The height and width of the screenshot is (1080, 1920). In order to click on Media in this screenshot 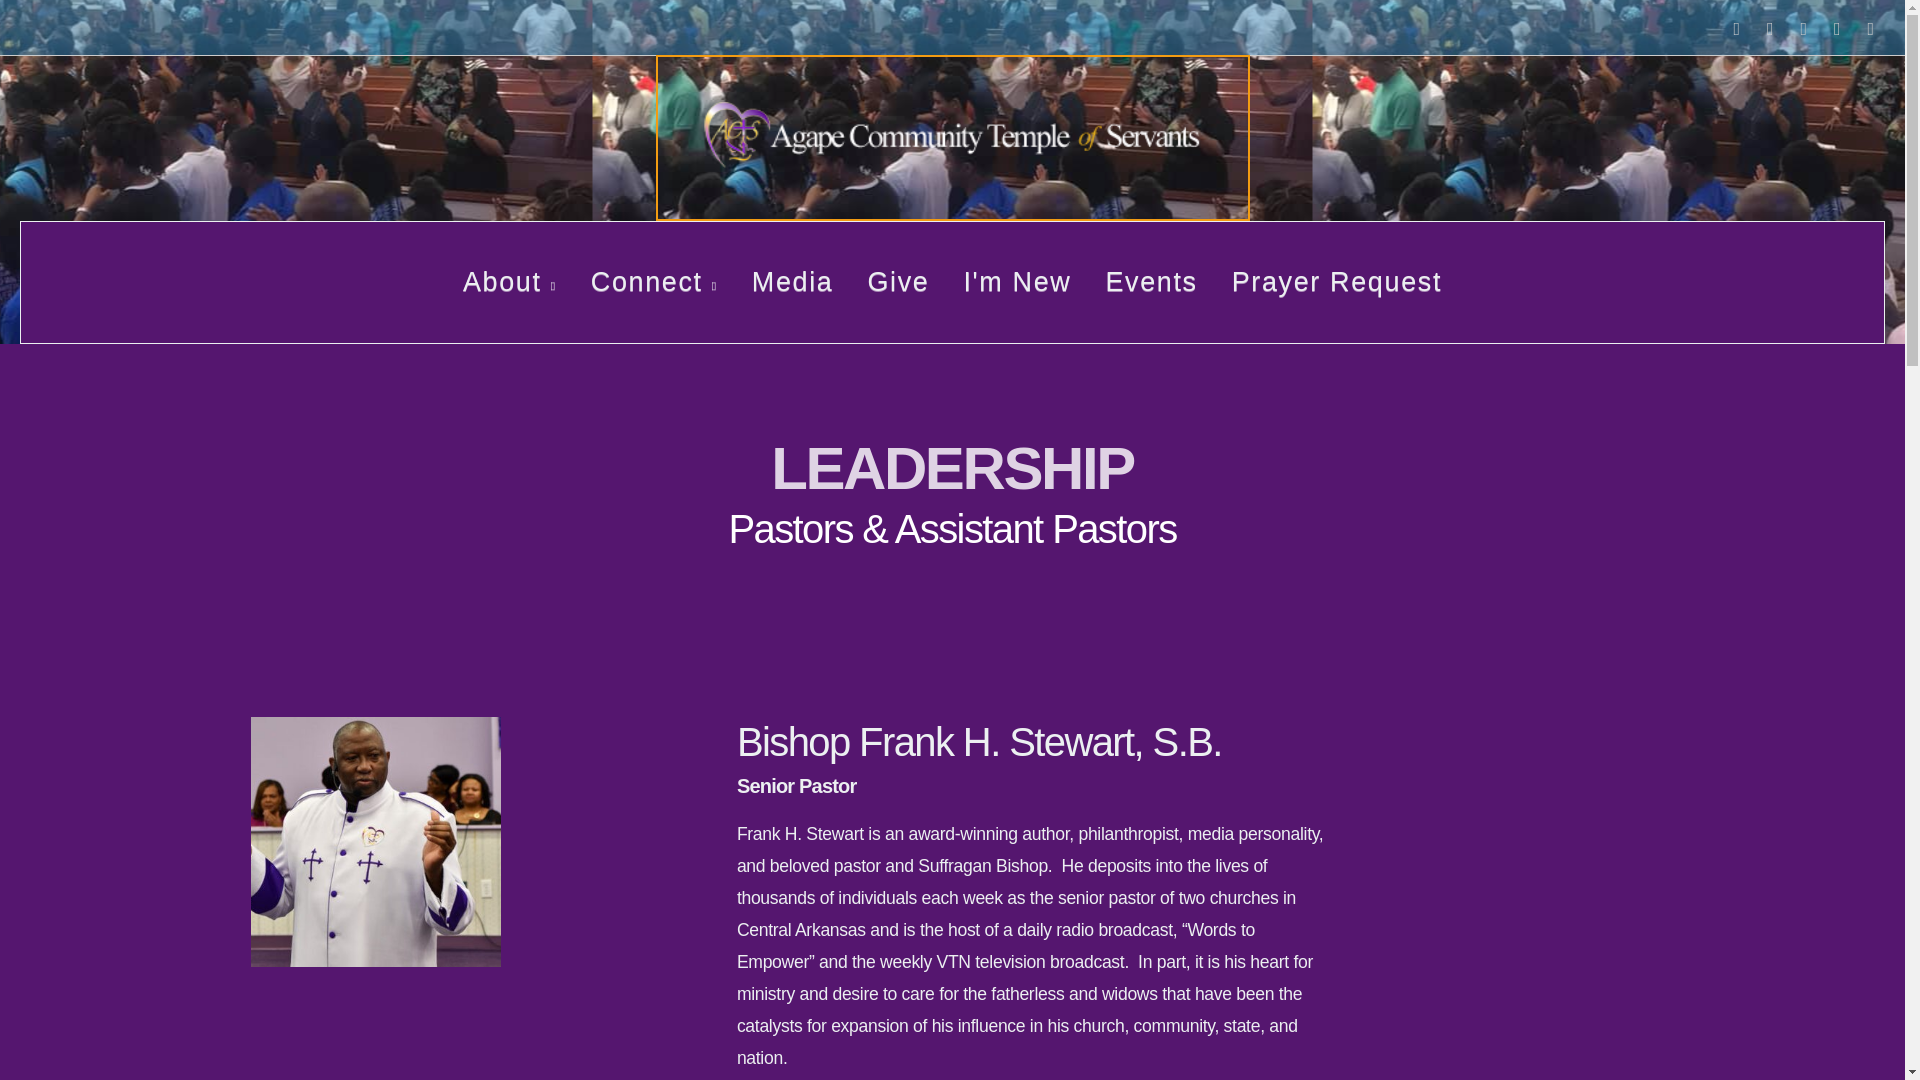, I will do `click(792, 282)`.